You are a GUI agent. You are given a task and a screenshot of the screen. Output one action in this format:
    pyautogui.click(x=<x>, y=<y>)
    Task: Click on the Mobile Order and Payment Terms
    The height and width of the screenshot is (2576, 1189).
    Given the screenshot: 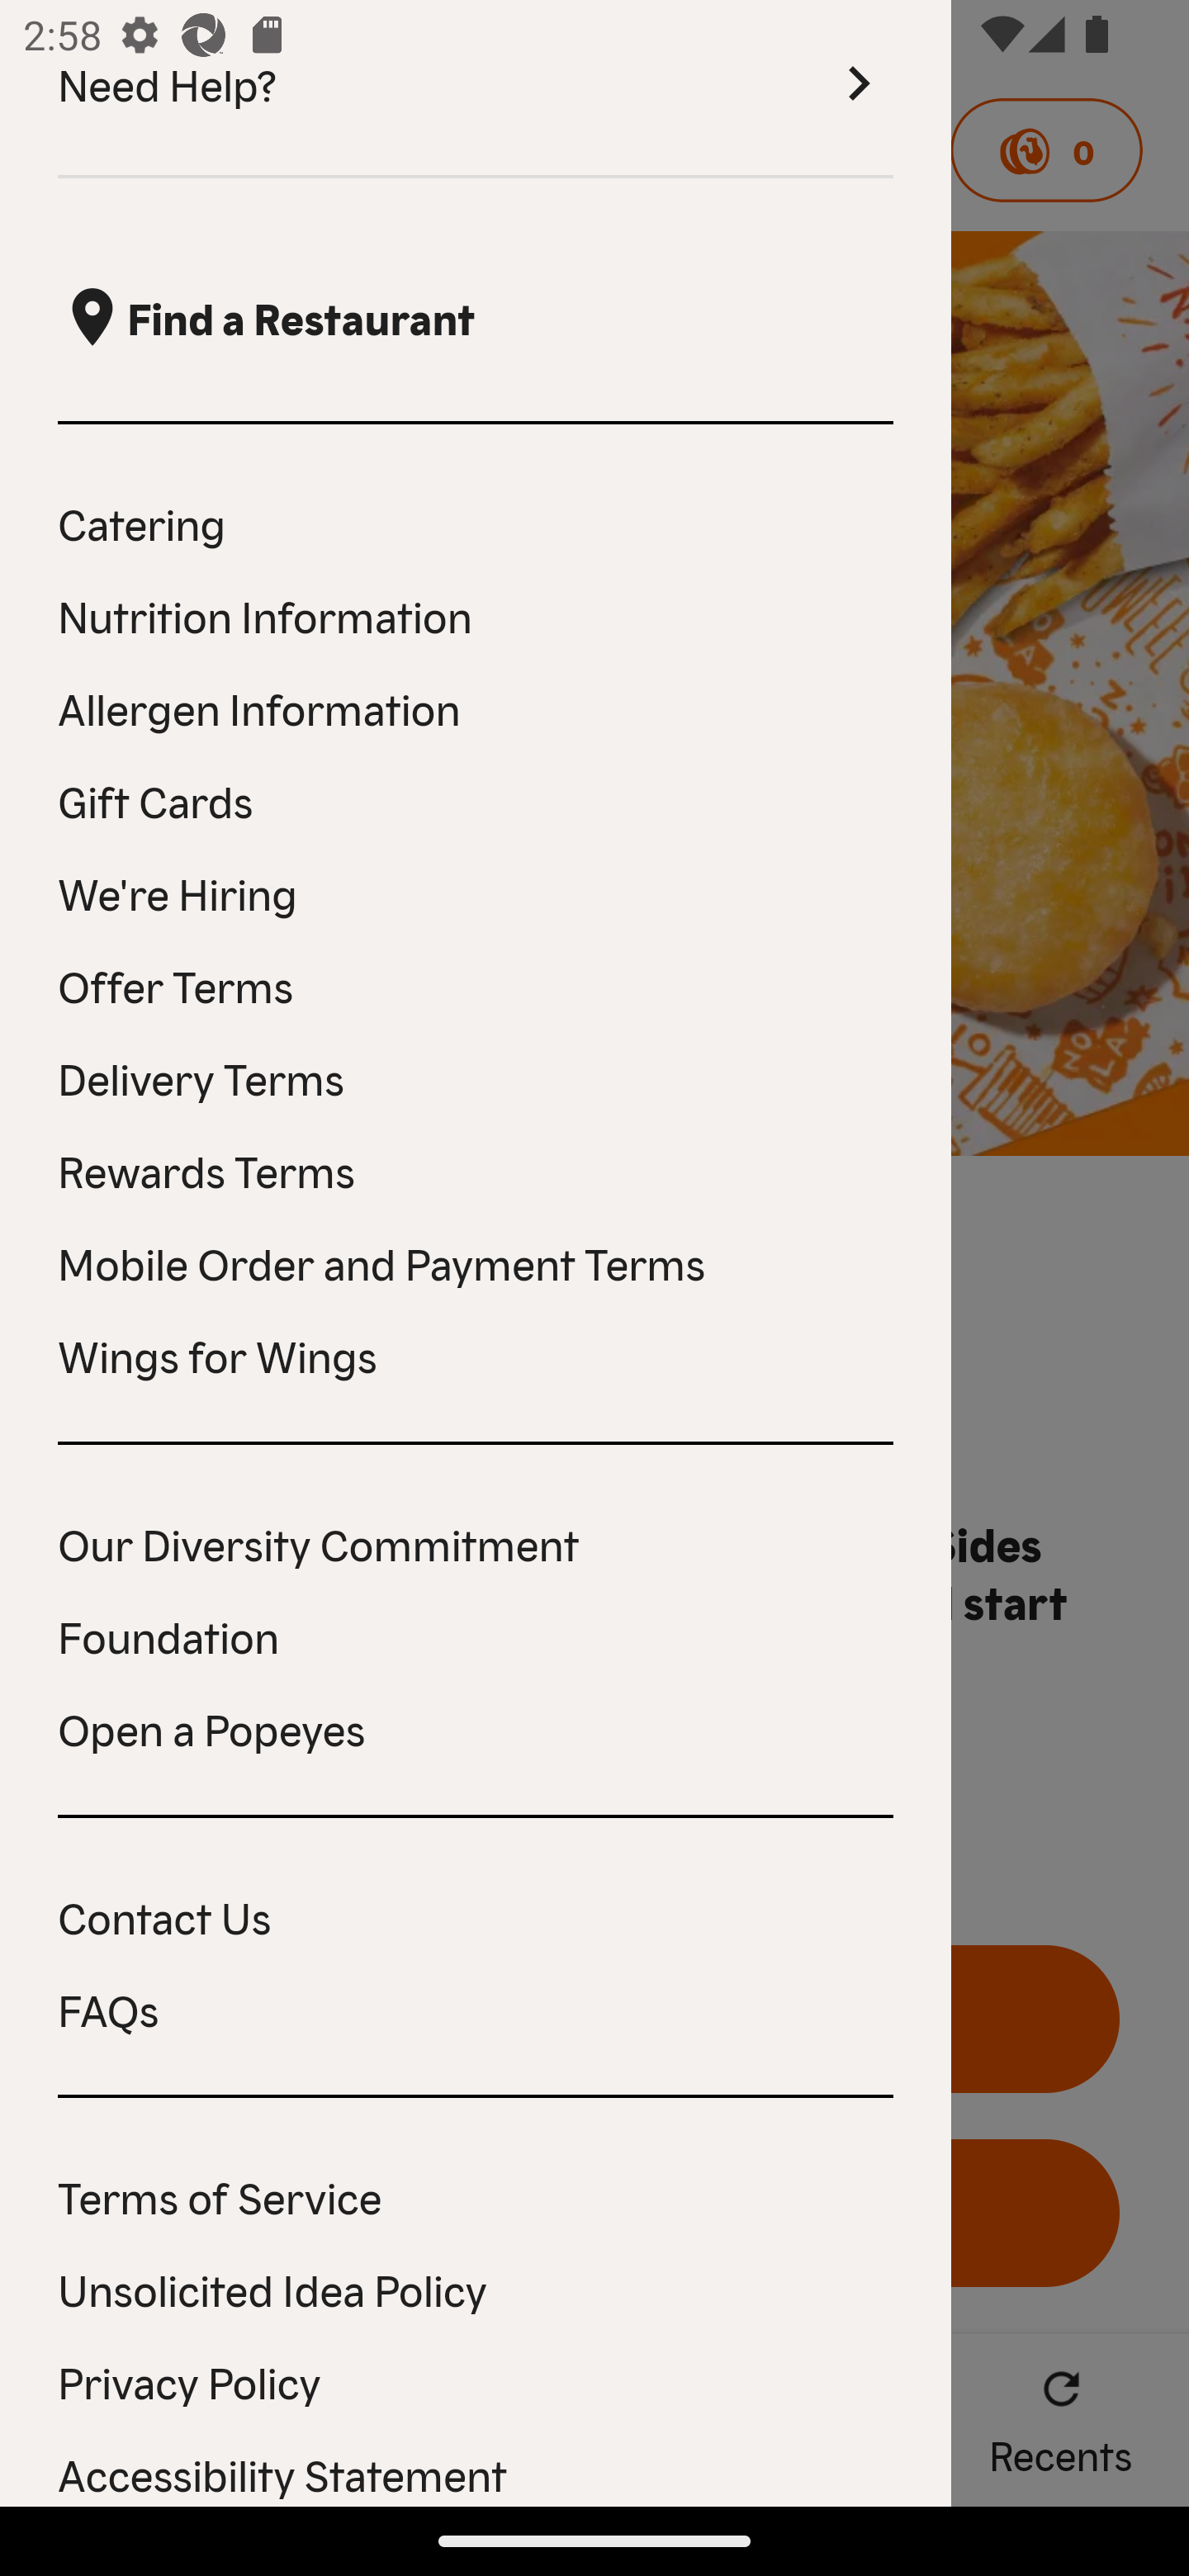 What is the action you would take?
    pyautogui.click(x=476, y=1262)
    